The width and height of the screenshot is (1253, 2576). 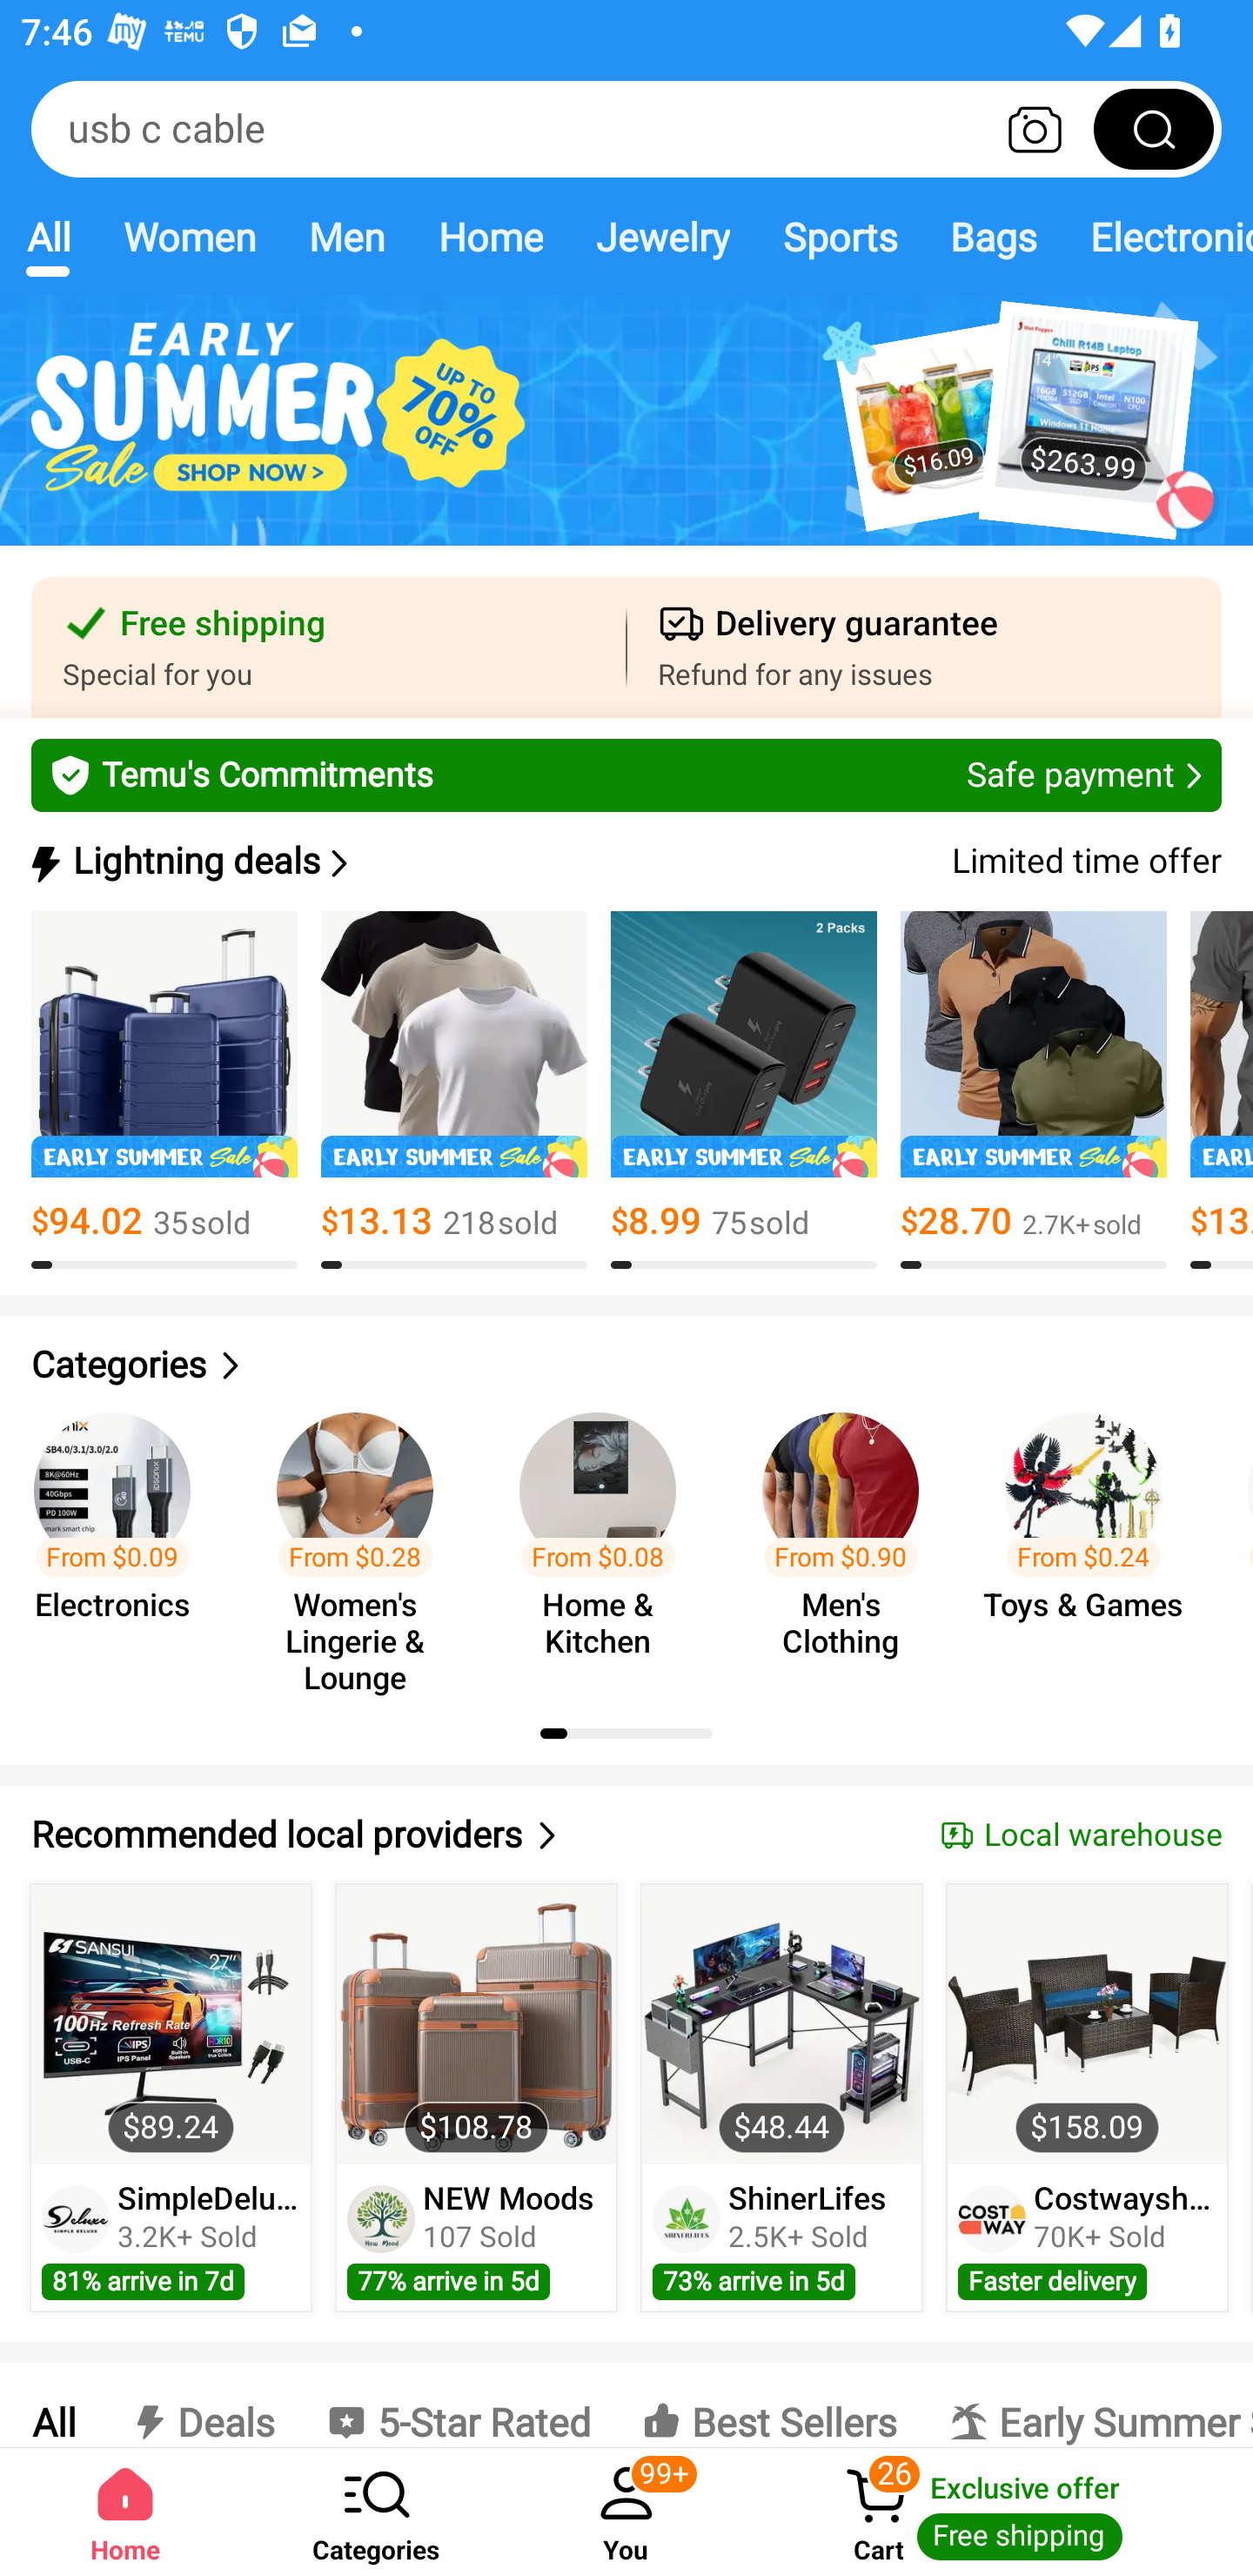 I want to click on 5-Star Rated 5-Star Rated 5-Star Rated, so click(x=458, y=2405).